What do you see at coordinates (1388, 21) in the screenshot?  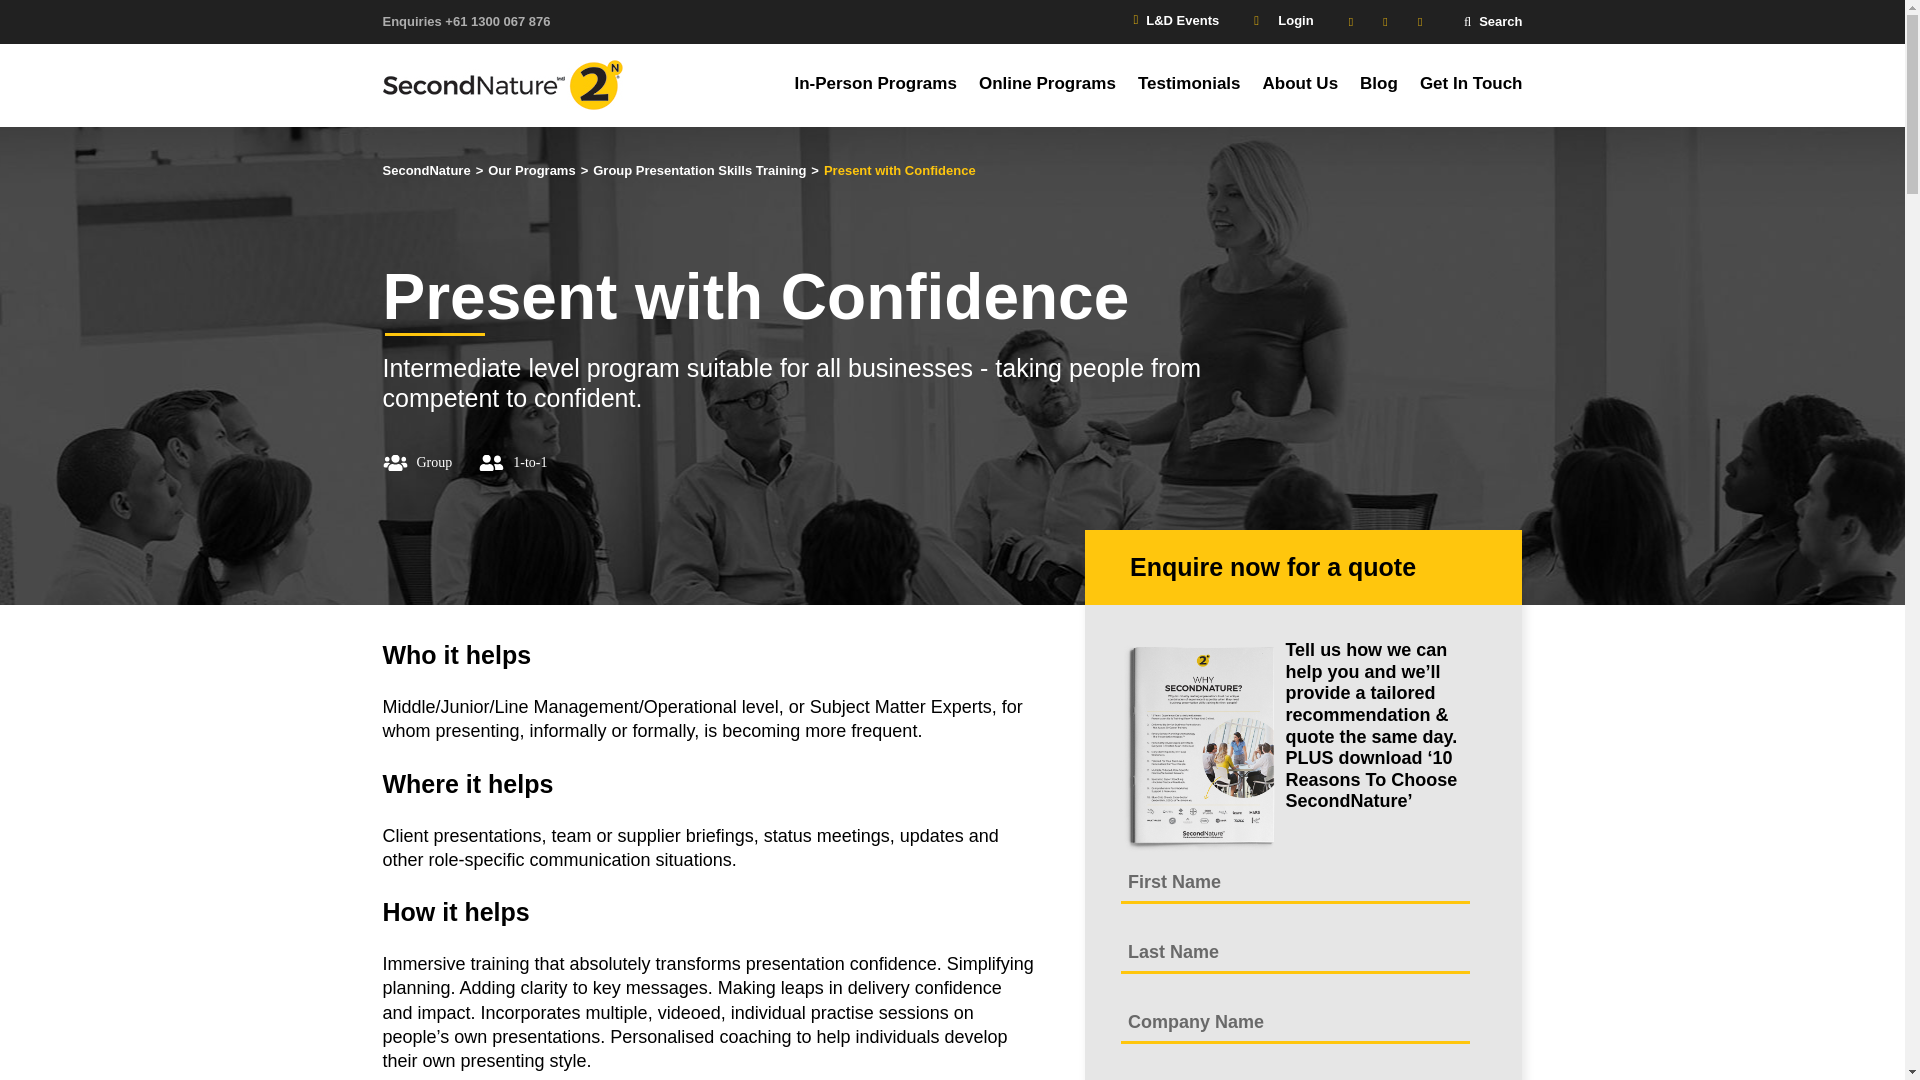 I see `Facebook` at bounding box center [1388, 21].